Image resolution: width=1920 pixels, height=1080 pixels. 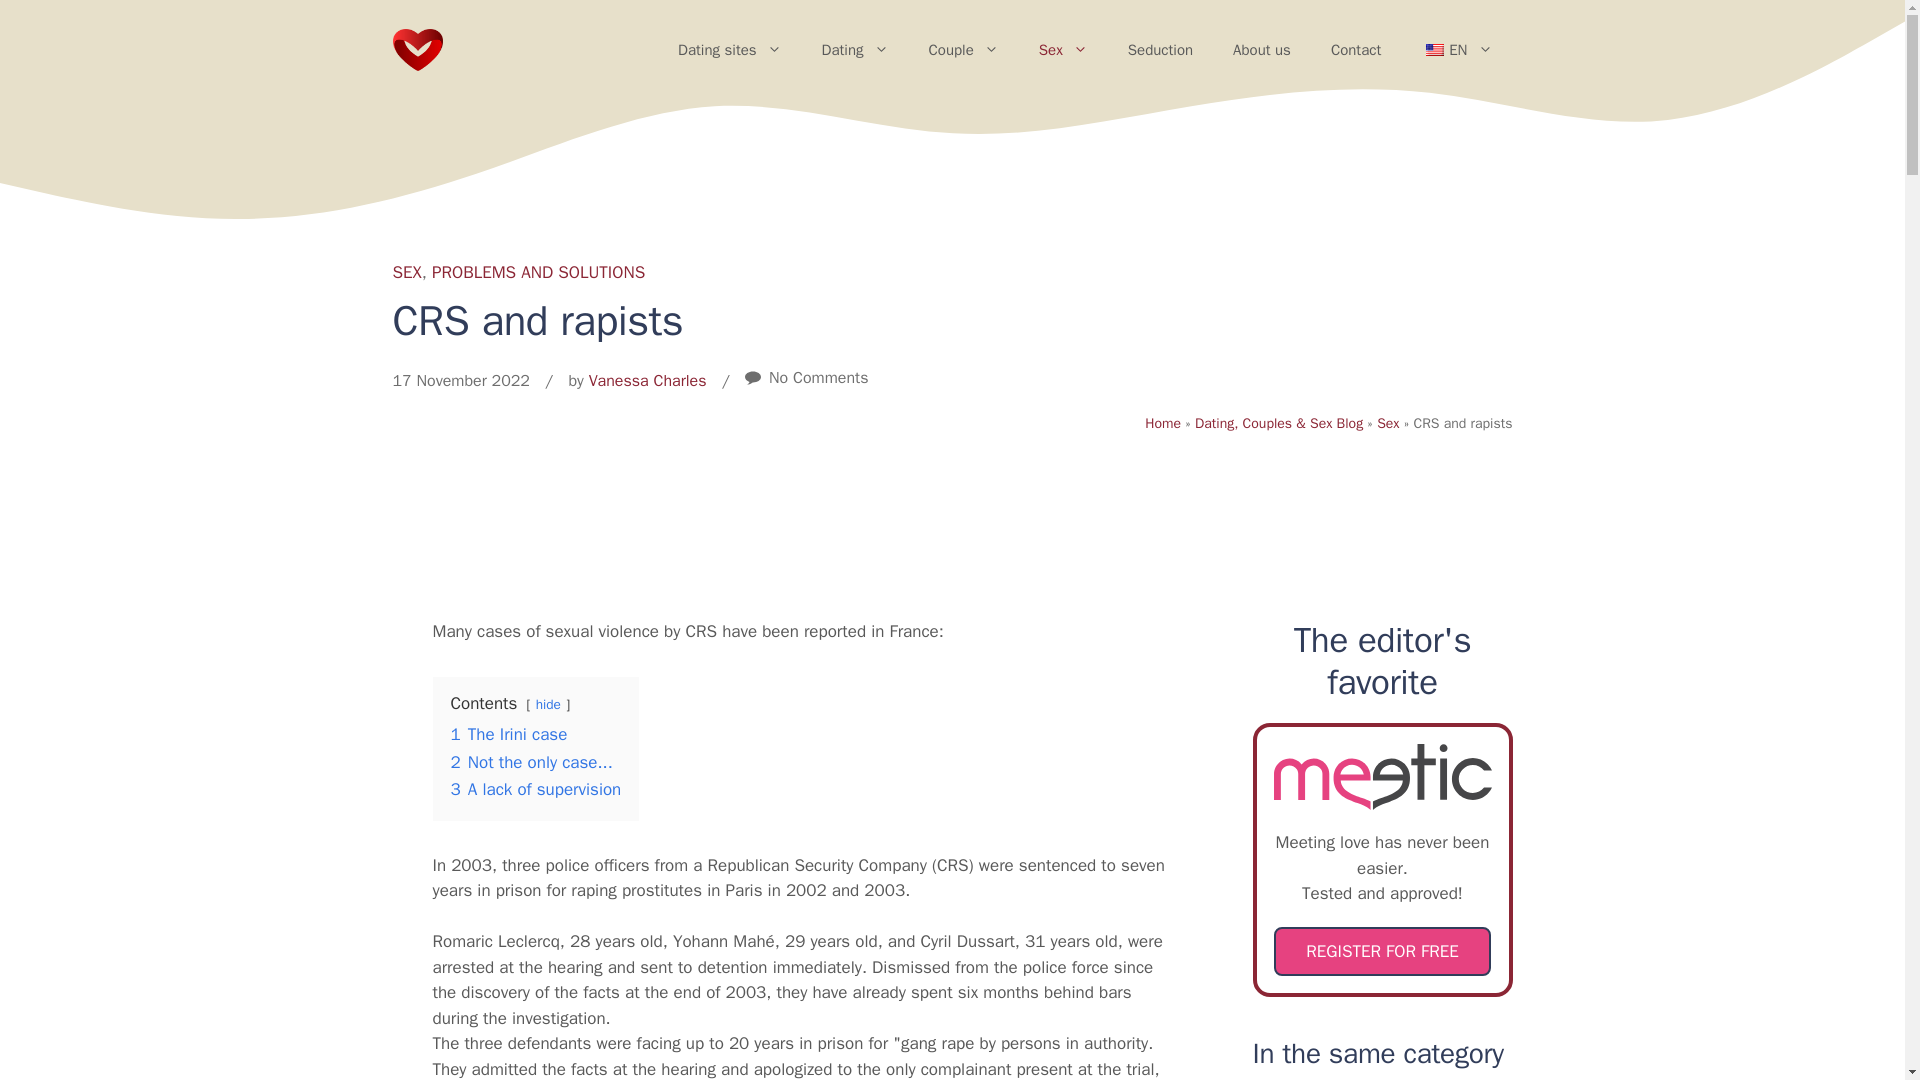 I want to click on Dating, so click(x=855, y=50).